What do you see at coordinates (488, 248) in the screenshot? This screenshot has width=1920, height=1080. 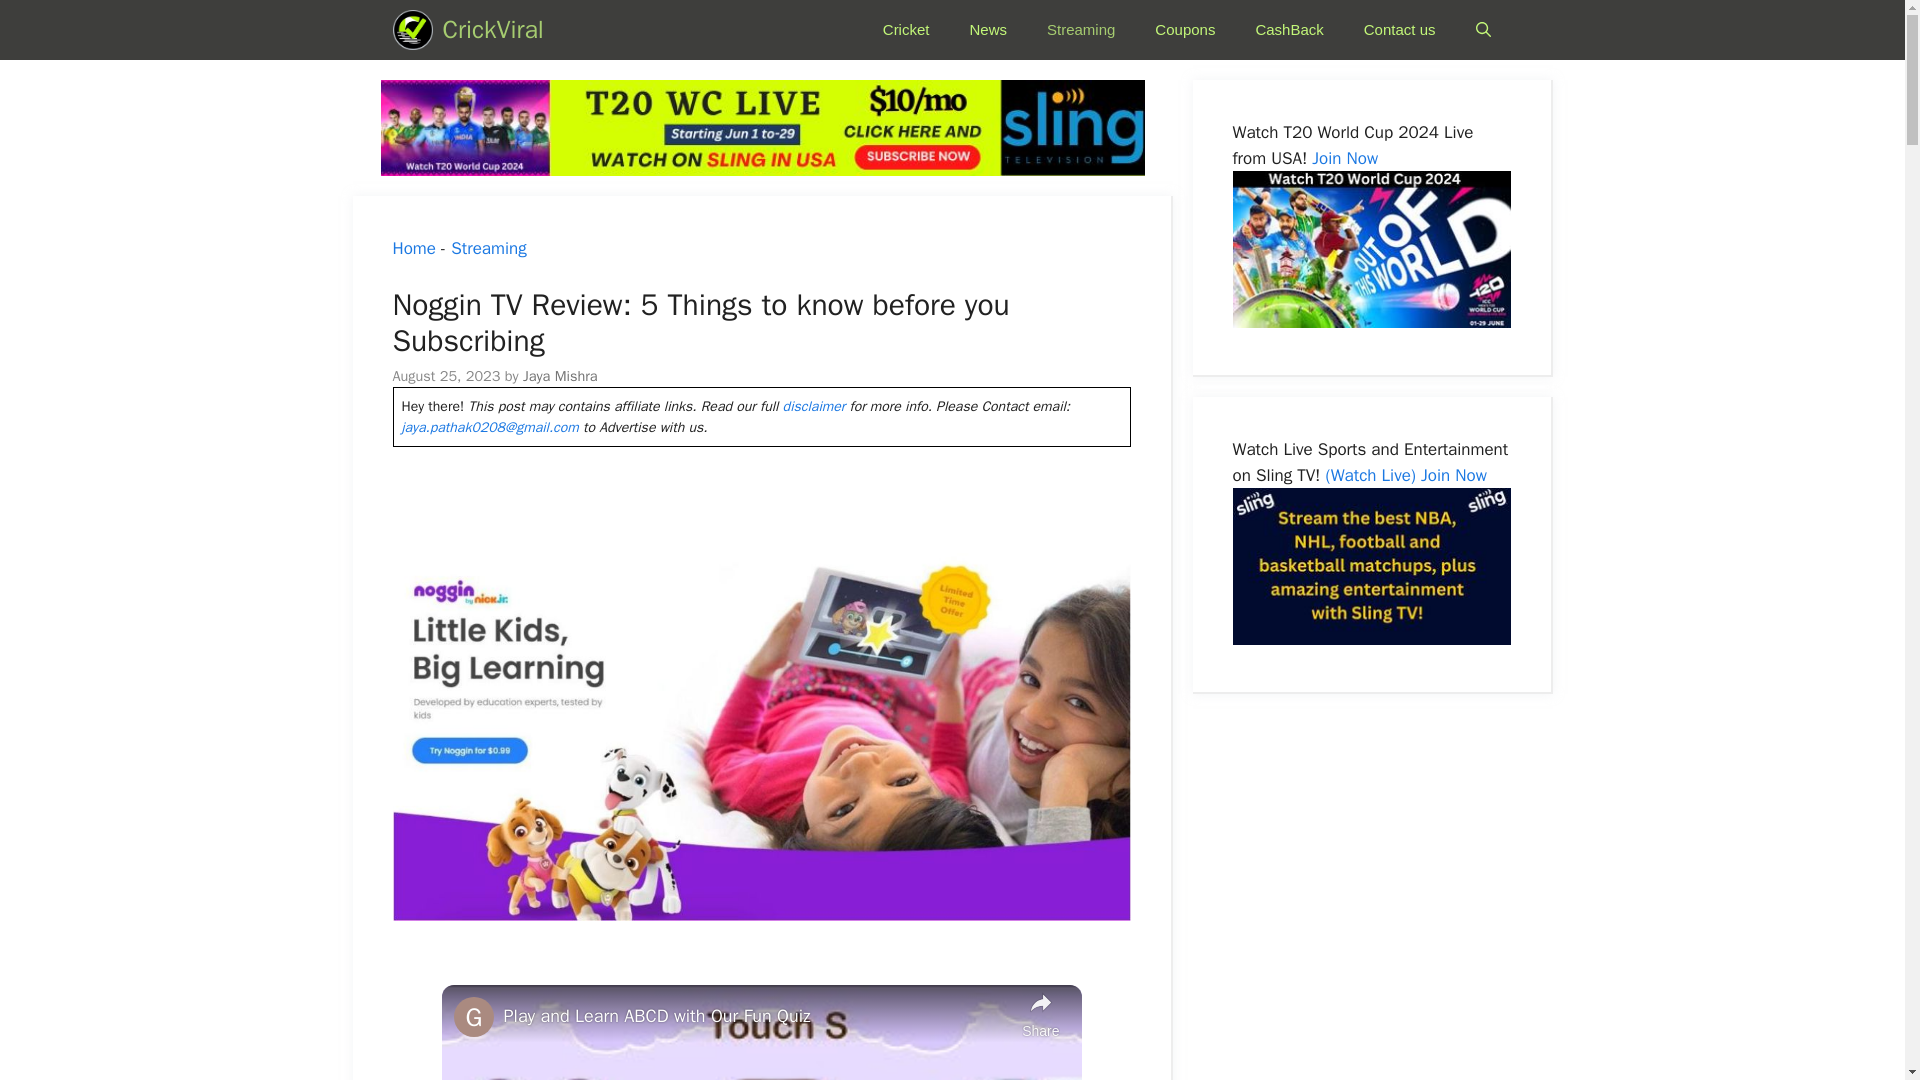 I see `Streaming` at bounding box center [488, 248].